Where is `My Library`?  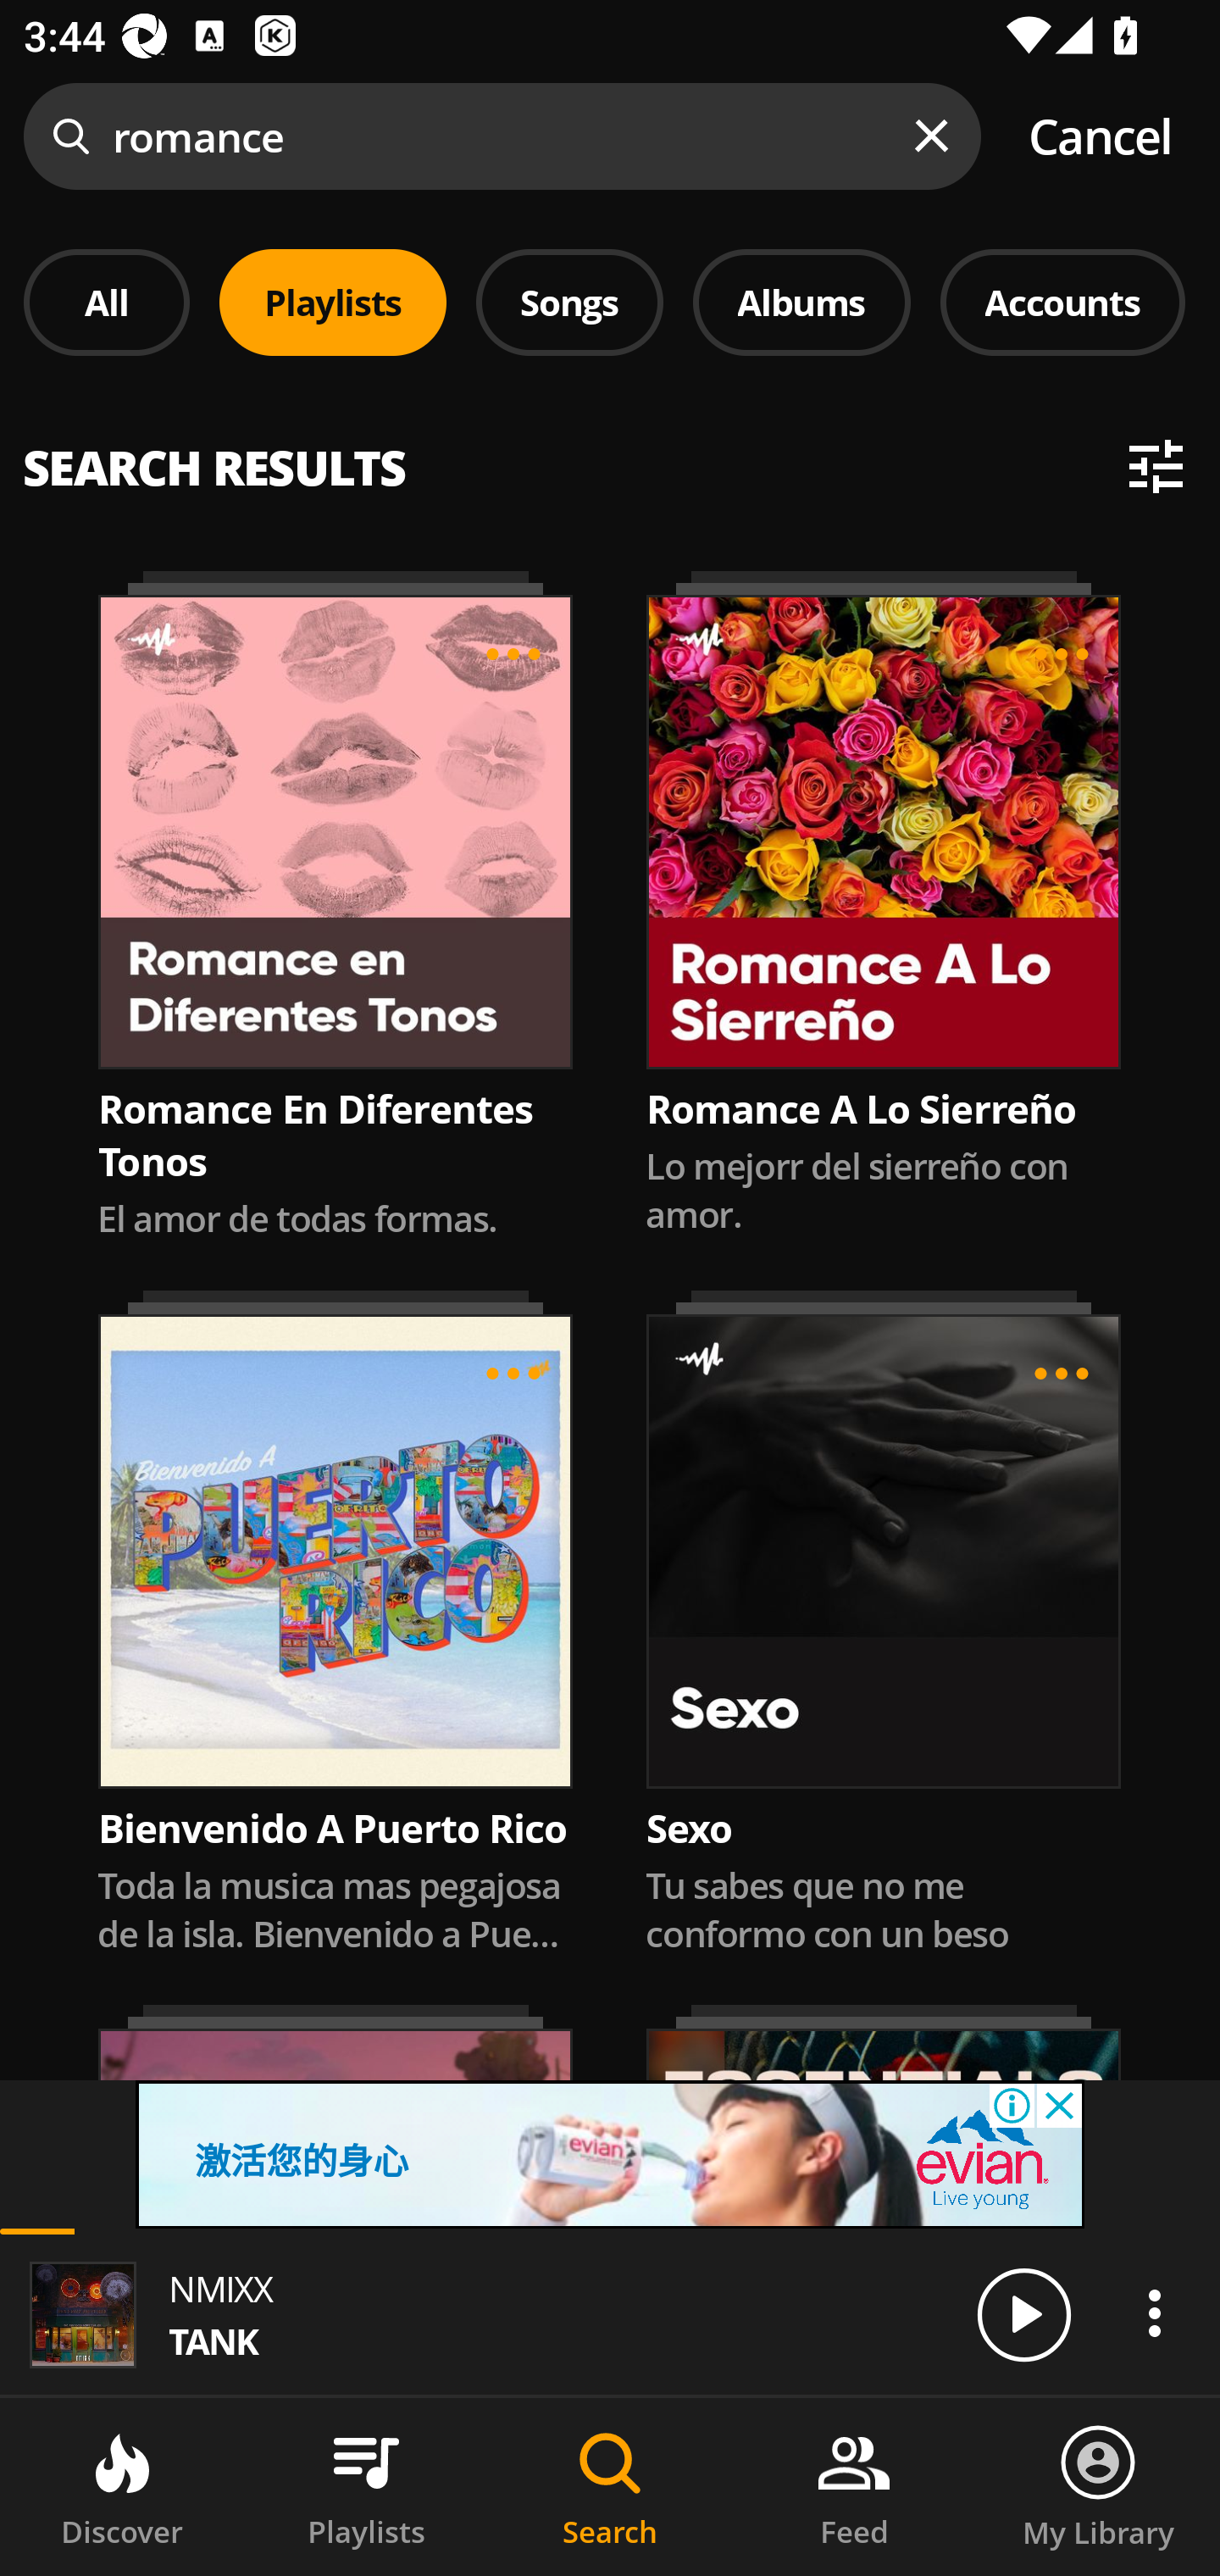
My Library is located at coordinates (1098, 2487).